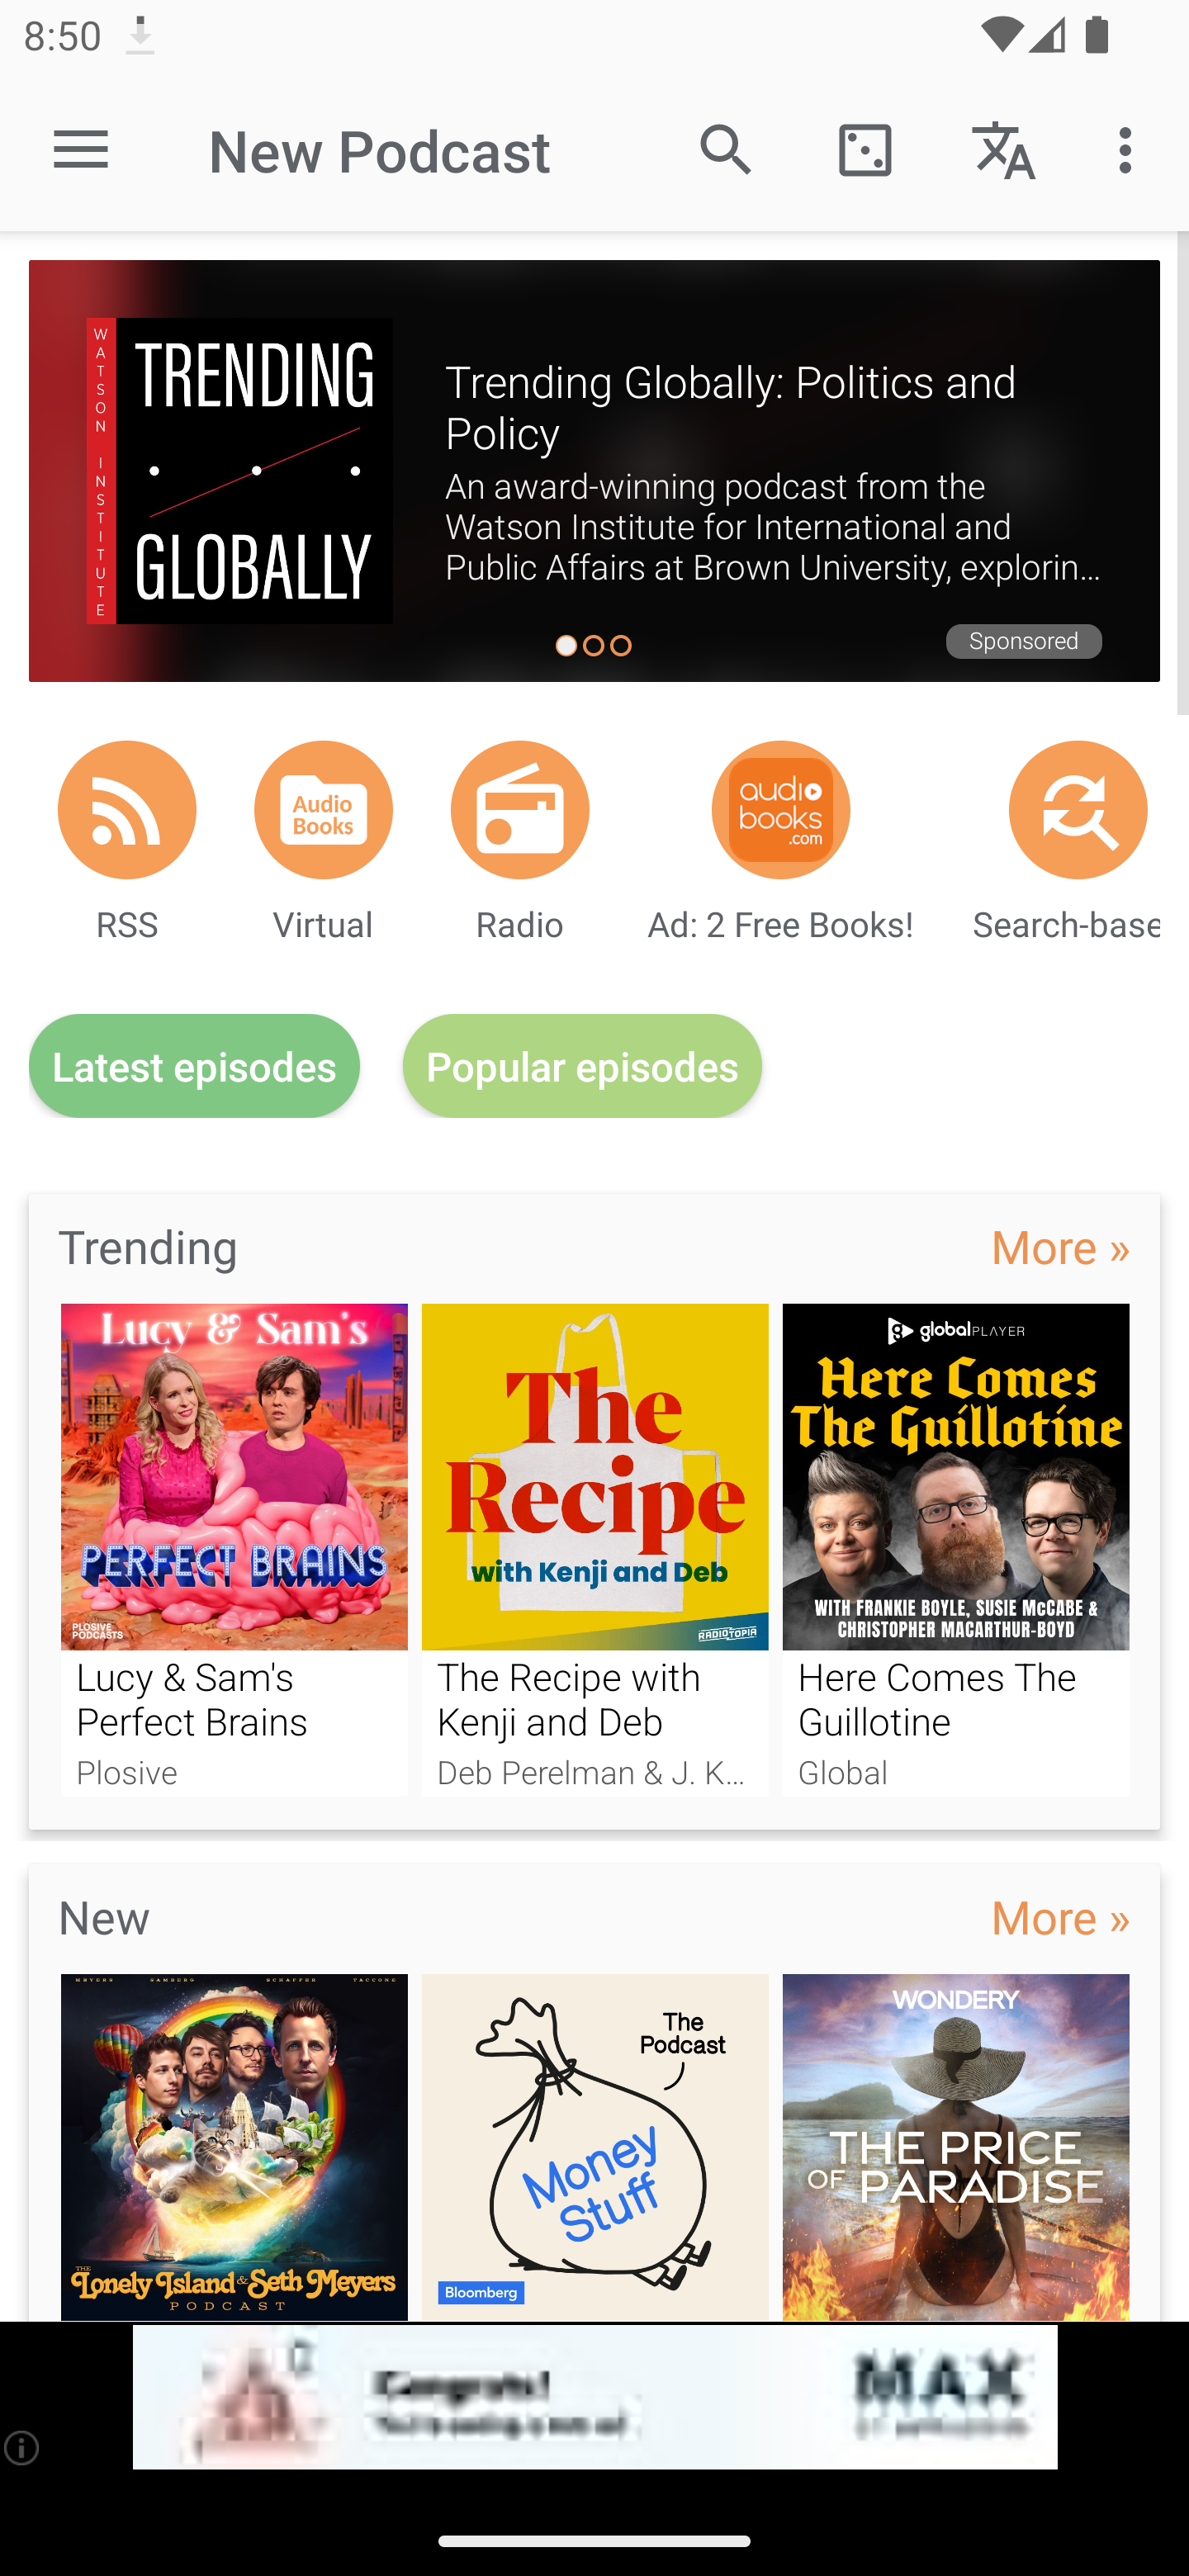 The height and width of the screenshot is (2576, 1189). Describe the element at coordinates (234, 1549) in the screenshot. I see `Lucy & Sam's Perfect Brains Plosive` at that location.